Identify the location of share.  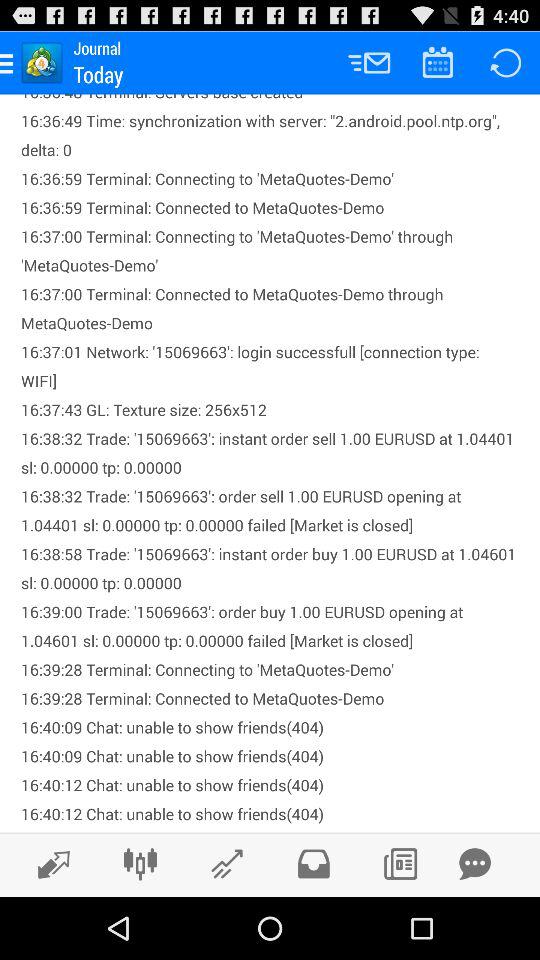
(475, 864).